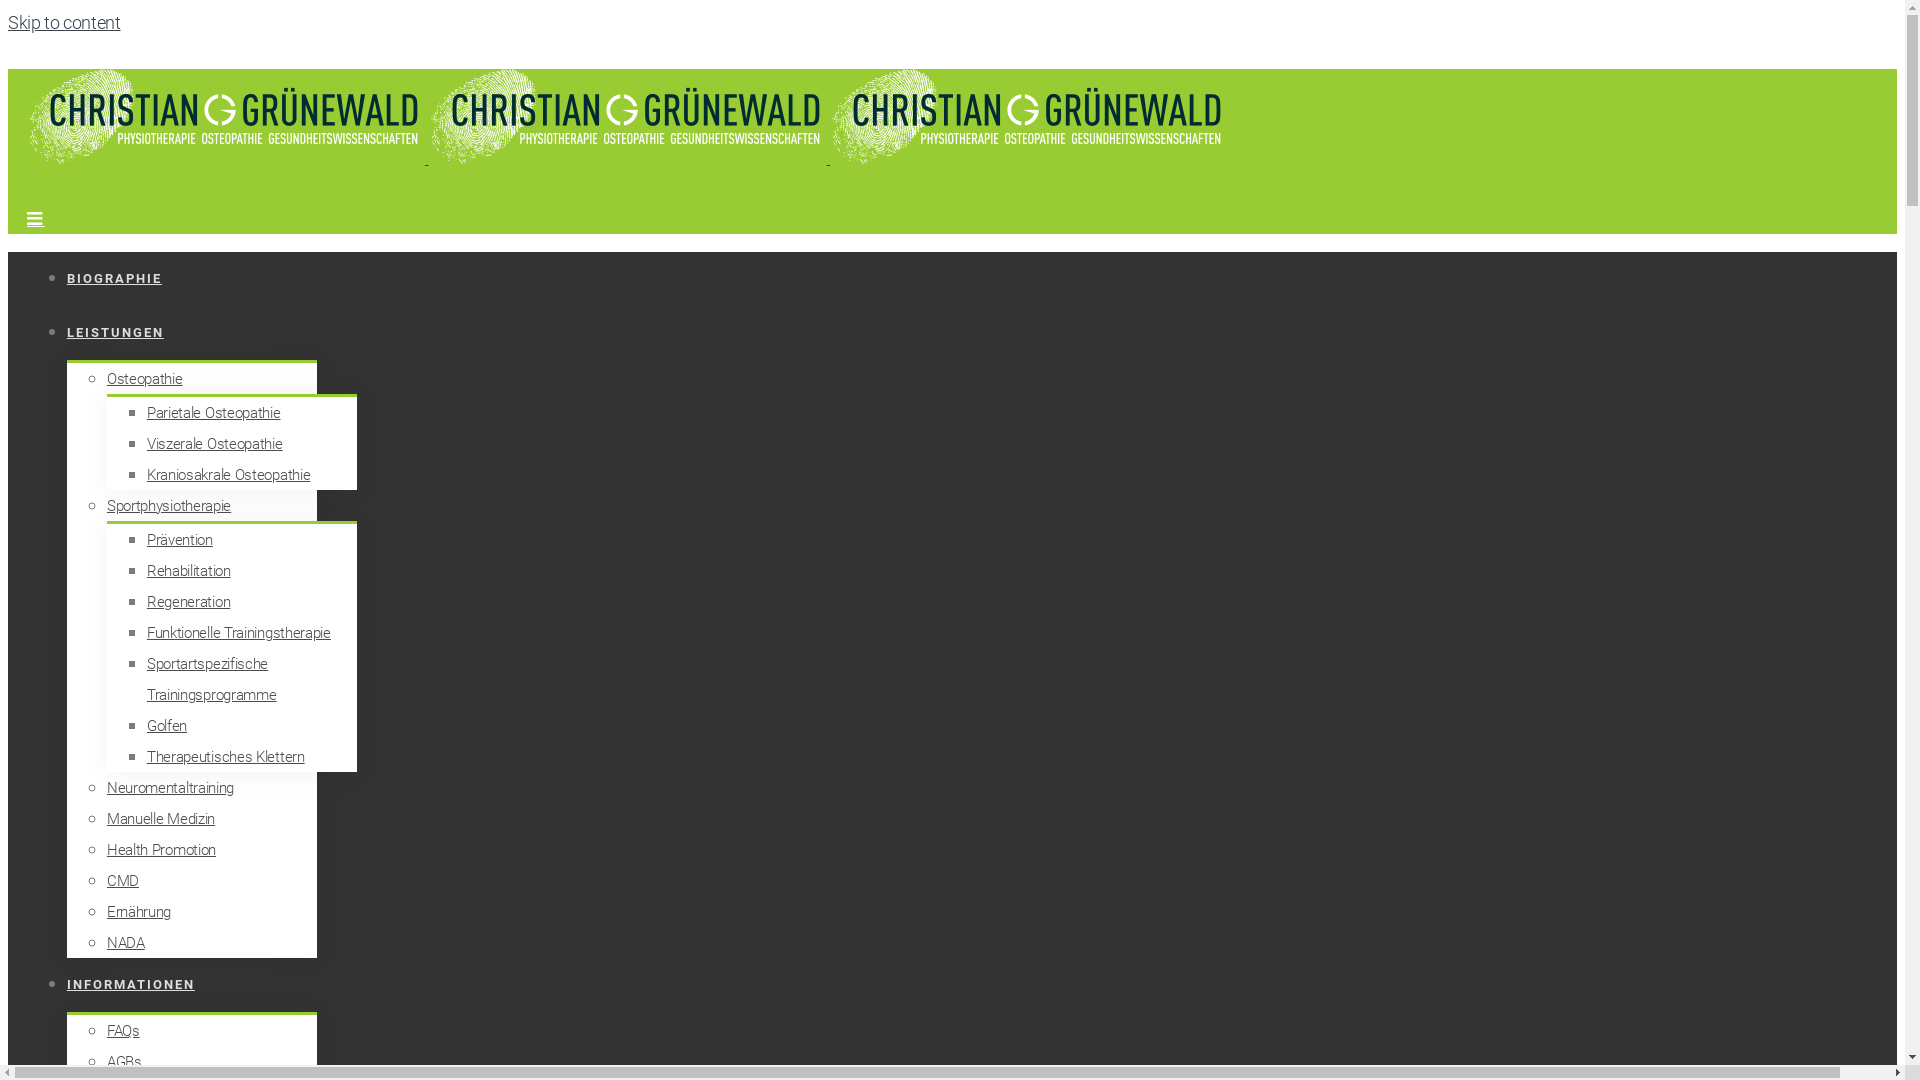  Describe the element at coordinates (214, 413) in the screenshot. I see `Parietale Osteopathie` at that location.